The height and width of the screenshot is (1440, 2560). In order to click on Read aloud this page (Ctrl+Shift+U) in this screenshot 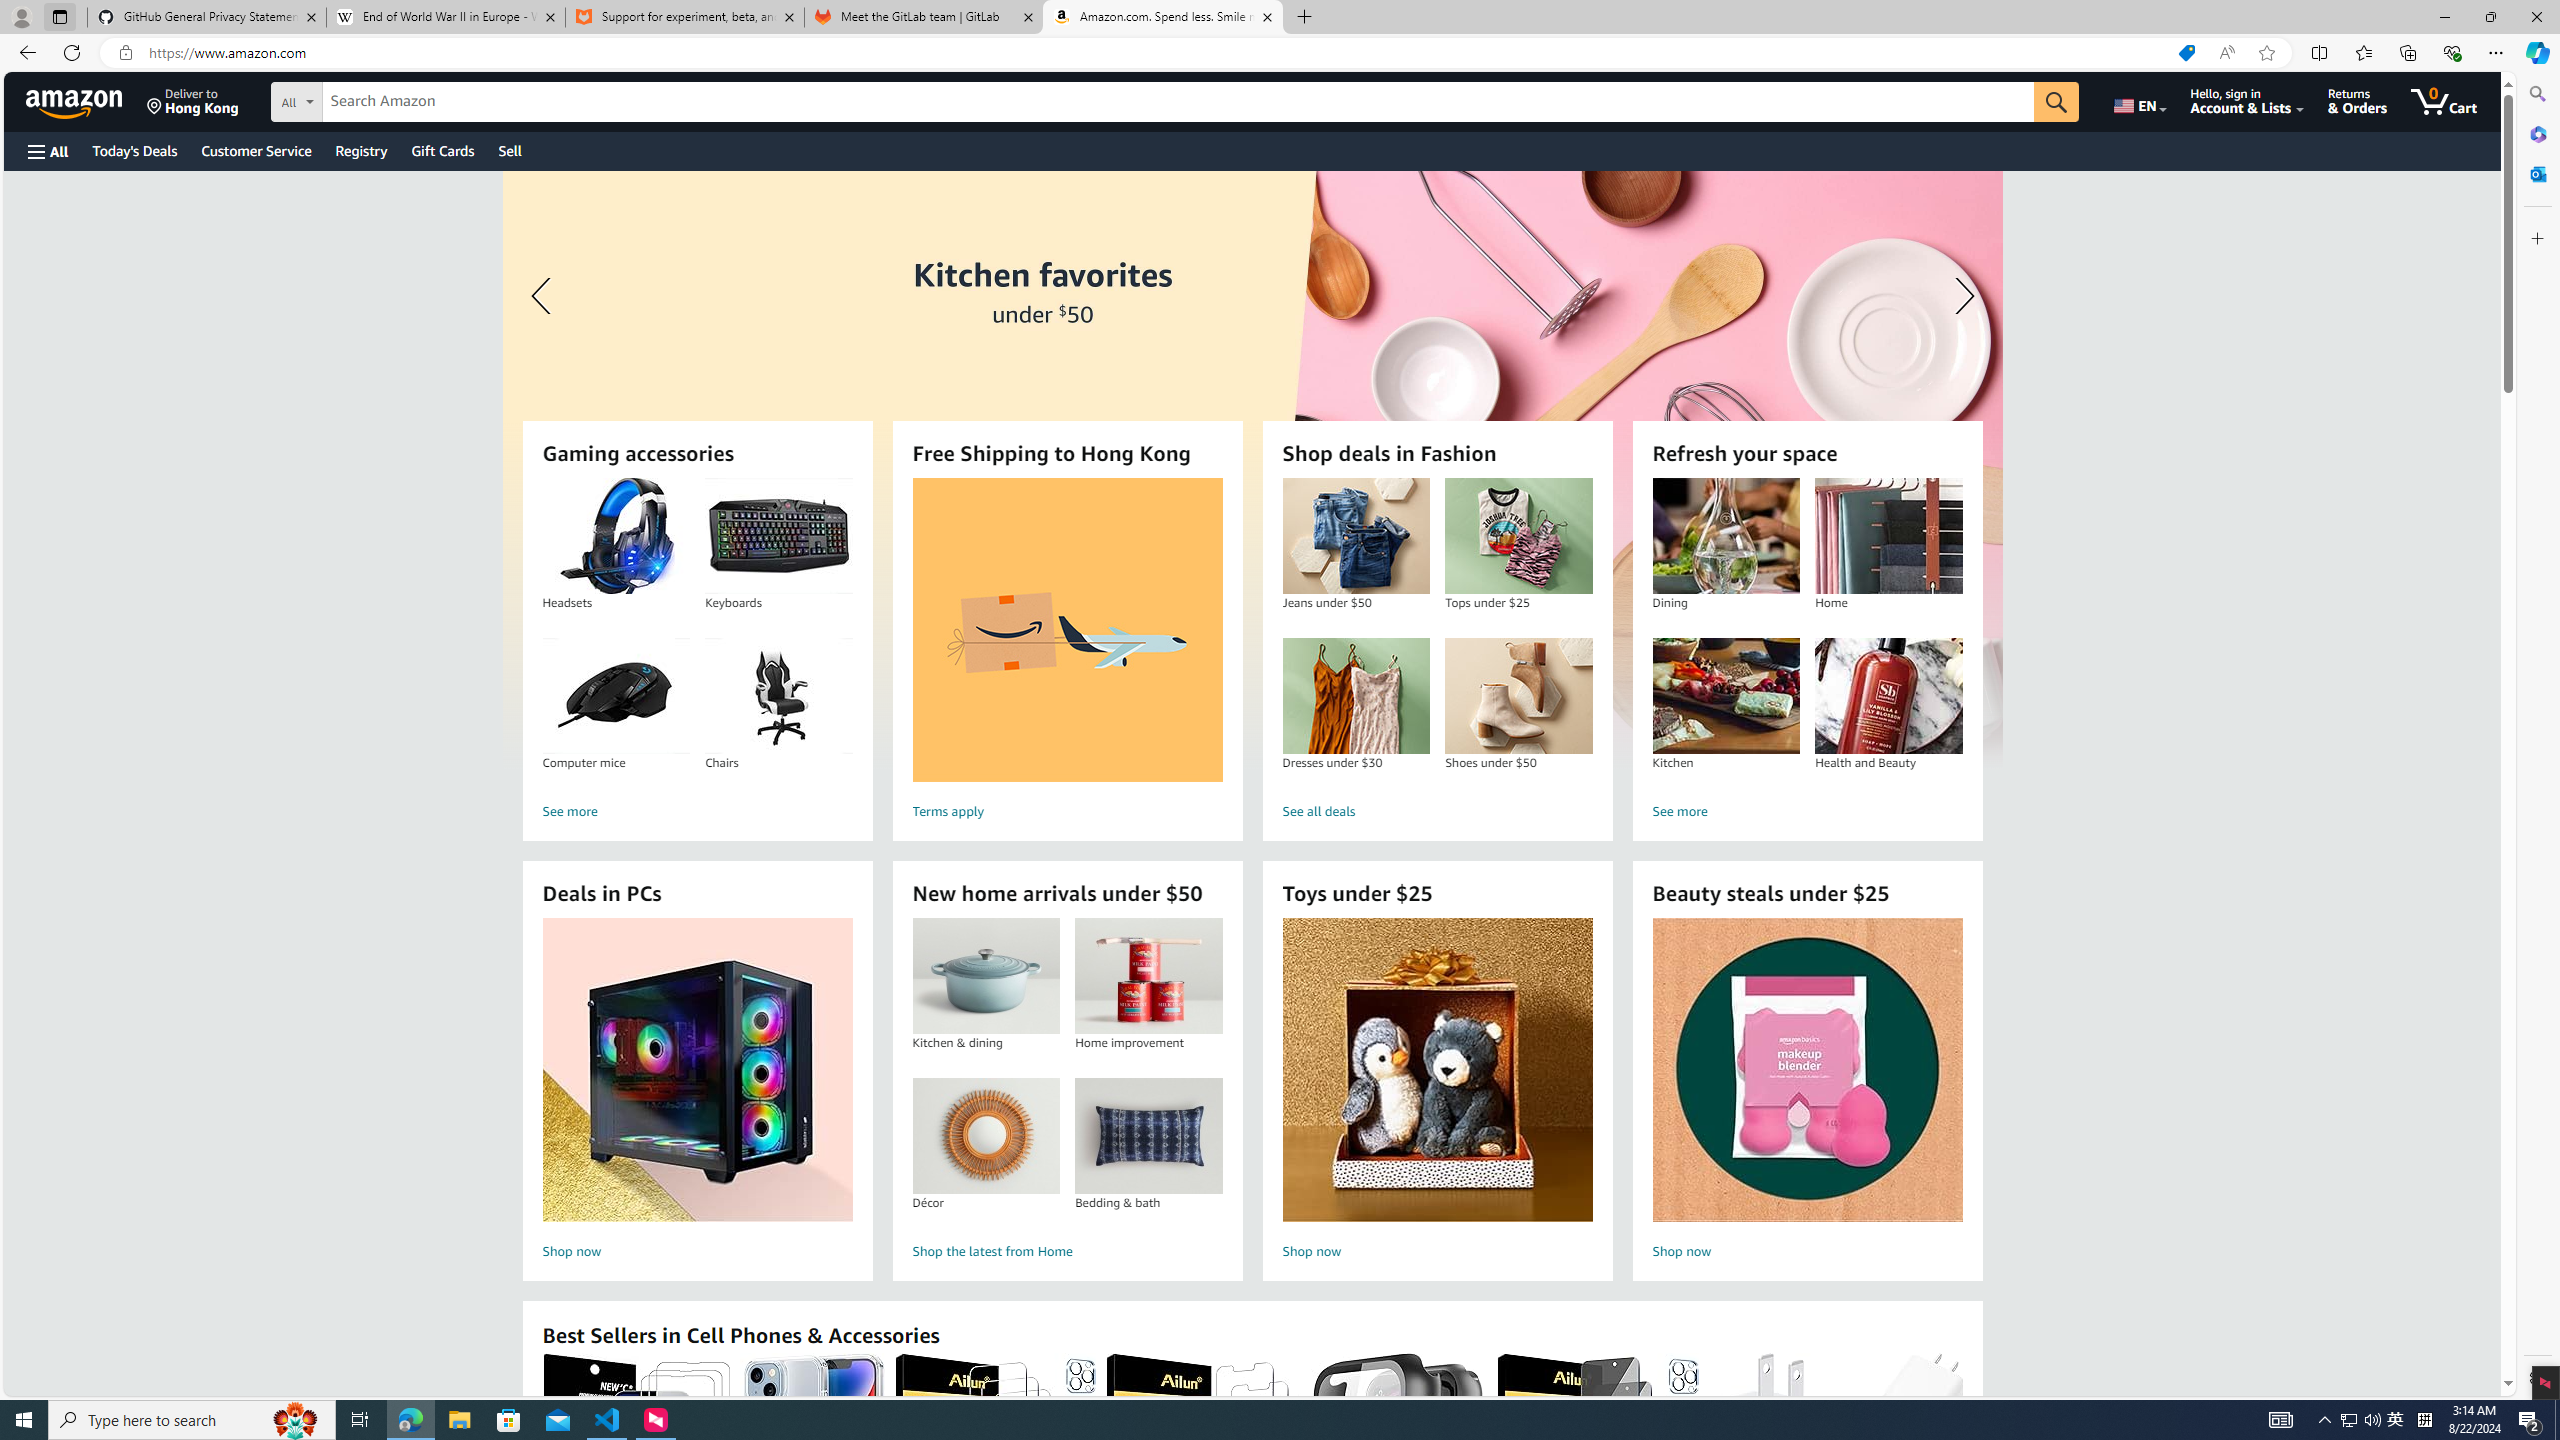, I will do `click(2226, 53)`.